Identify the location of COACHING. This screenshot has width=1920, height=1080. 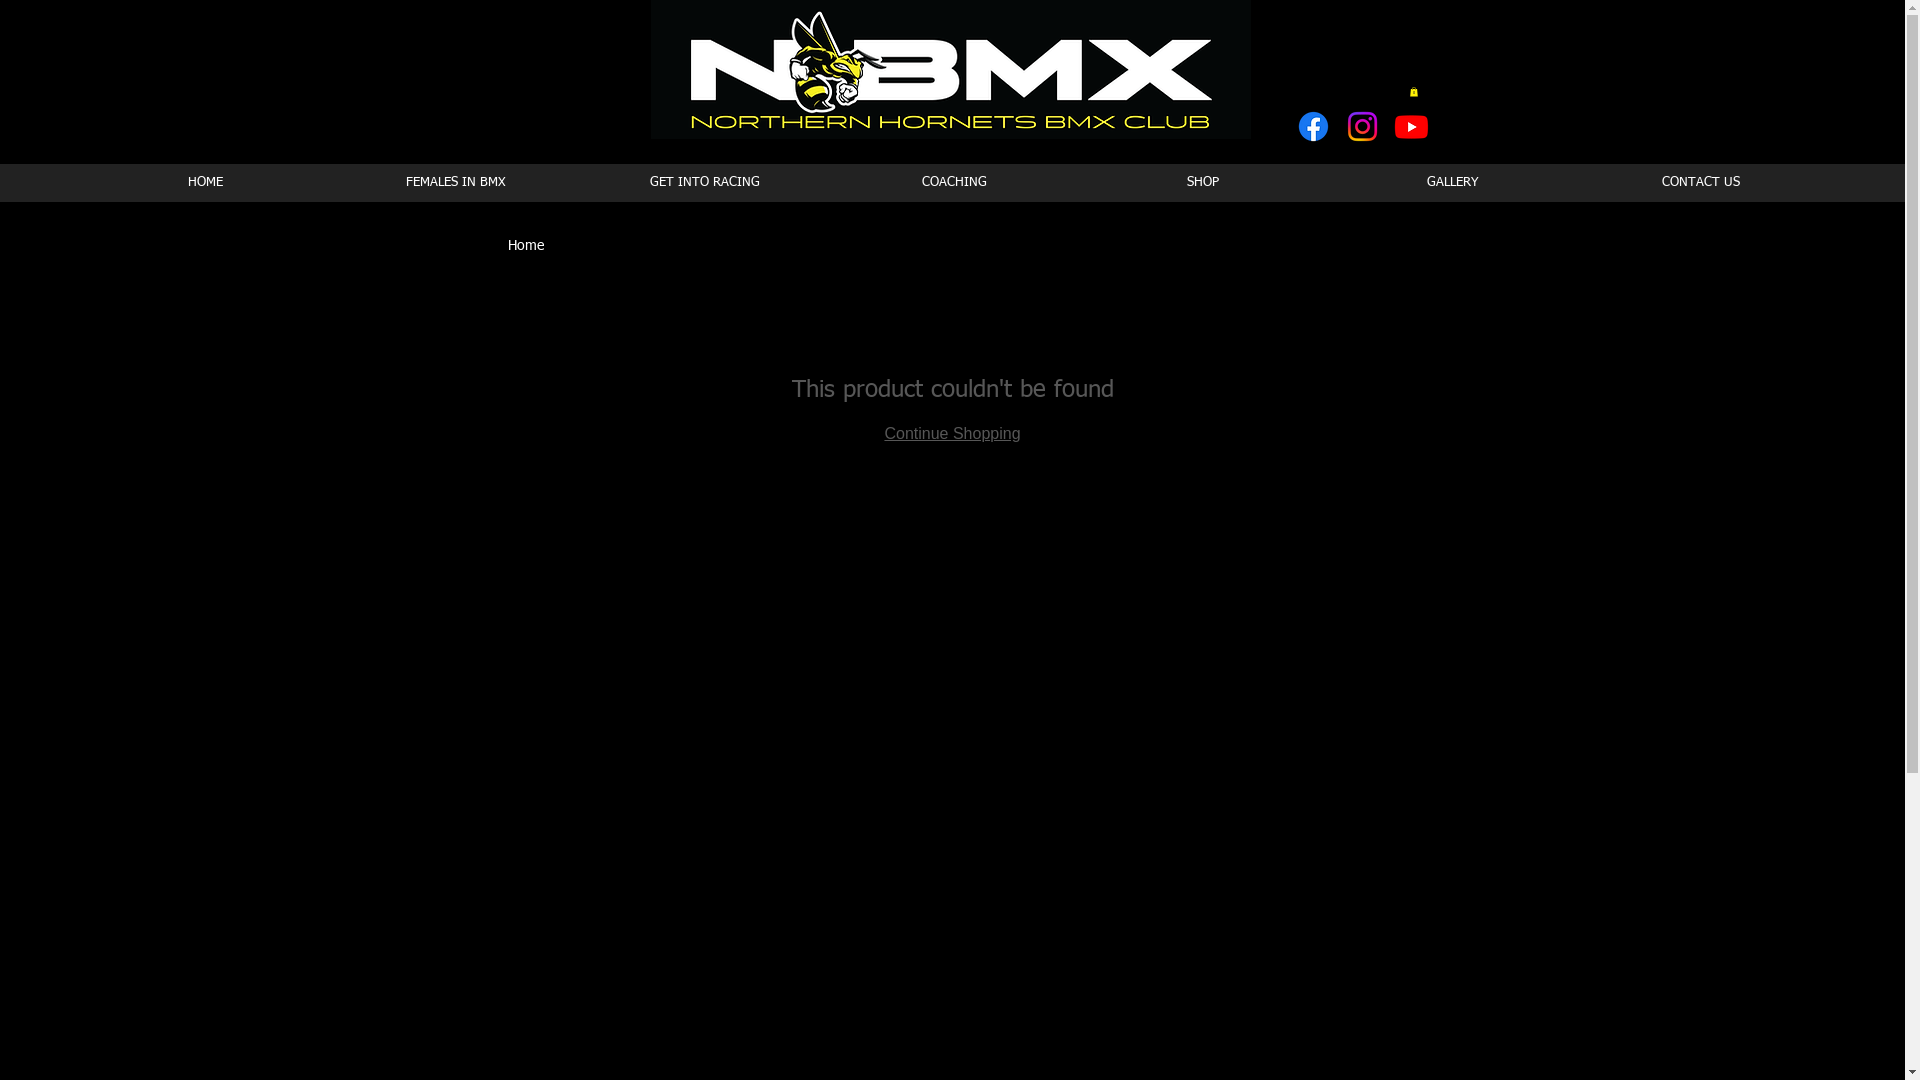
(954, 183).